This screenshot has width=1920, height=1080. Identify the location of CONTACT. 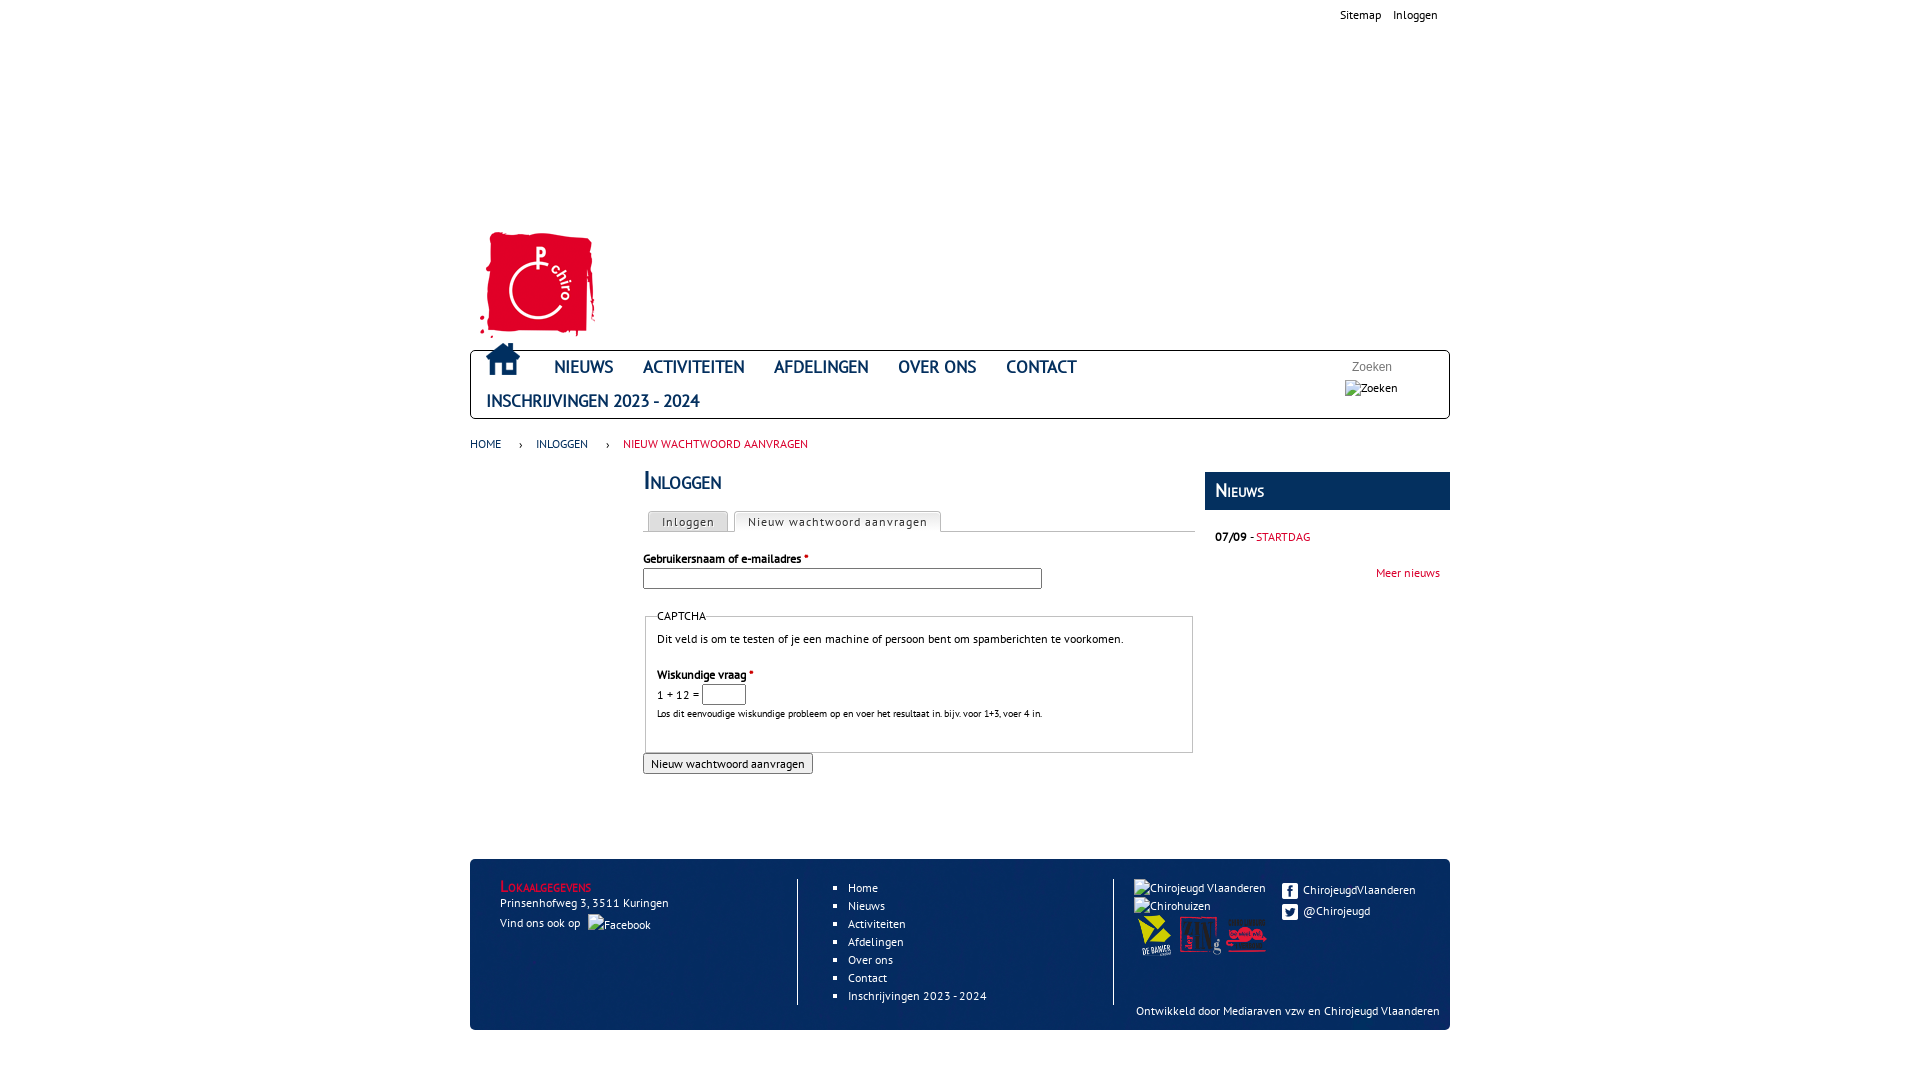
(1041, 368).